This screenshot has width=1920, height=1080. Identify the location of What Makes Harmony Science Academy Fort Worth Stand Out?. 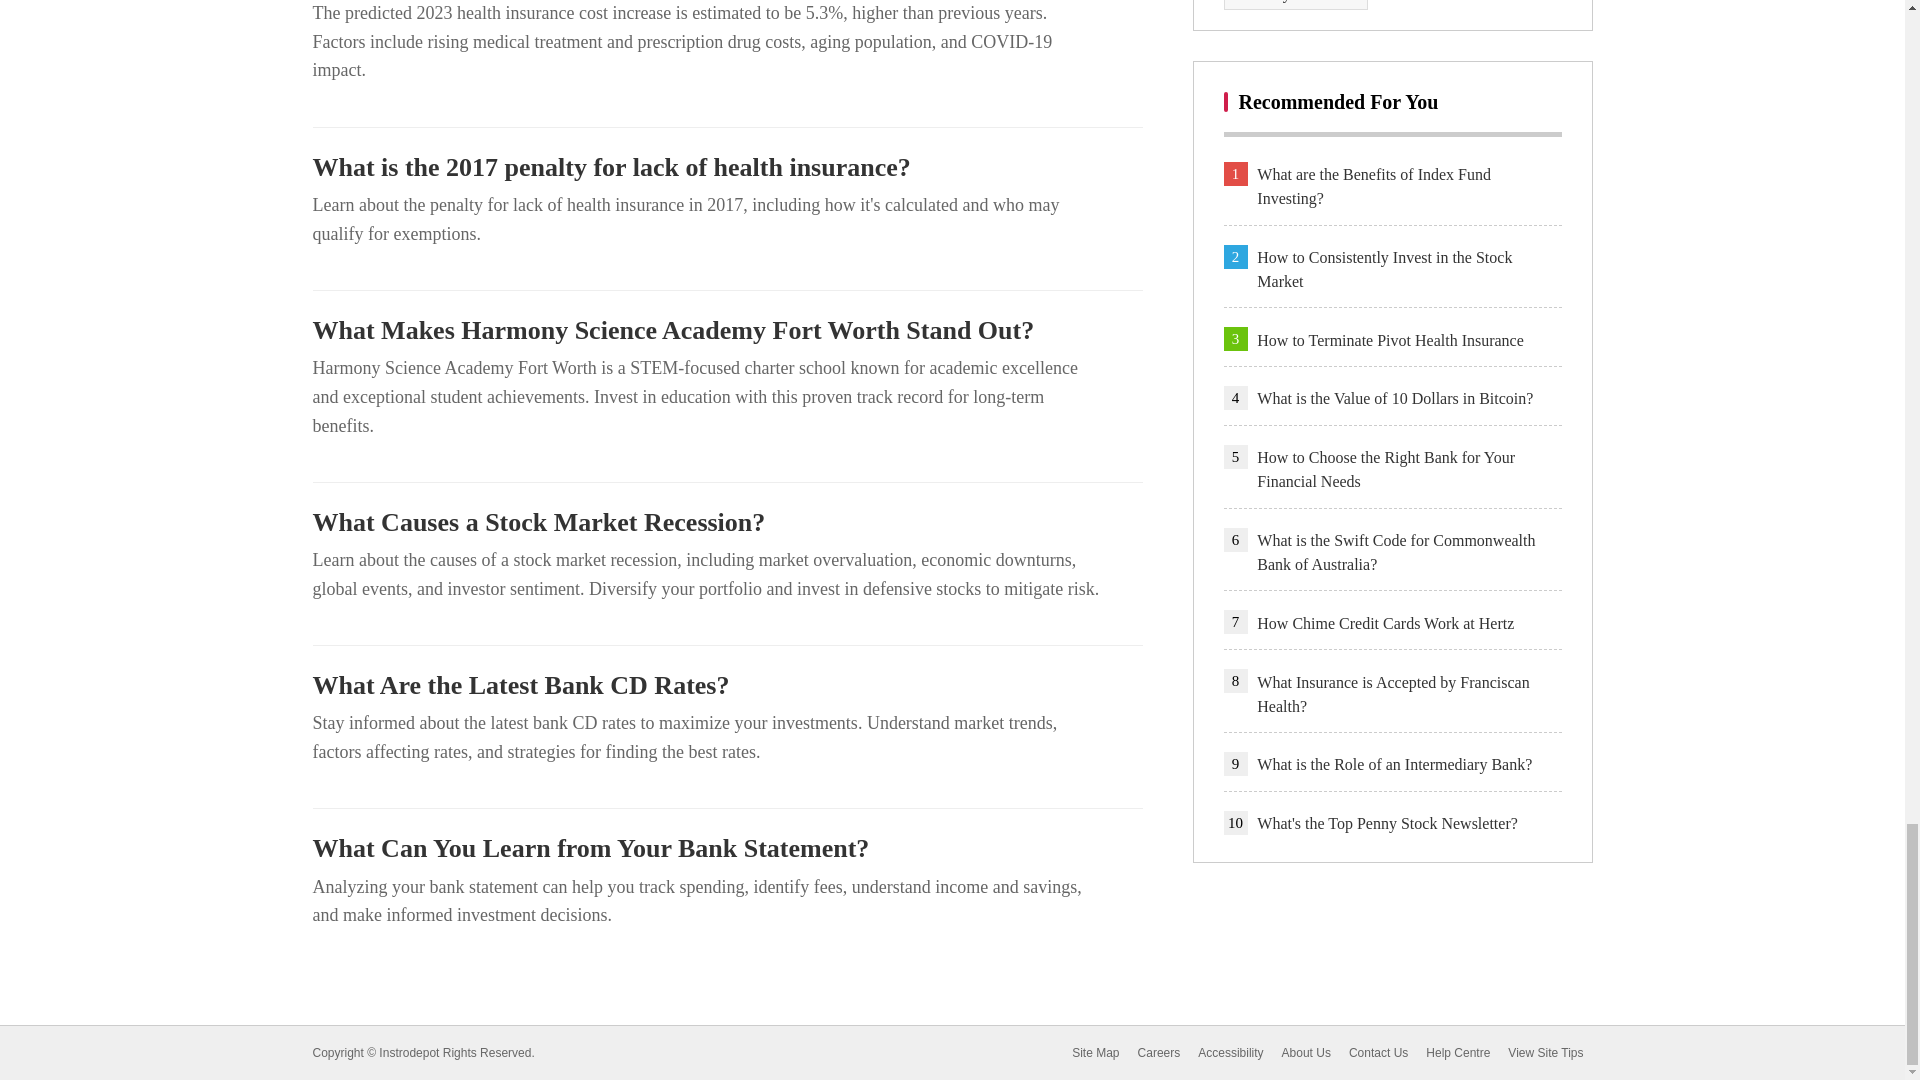
(726, 330).